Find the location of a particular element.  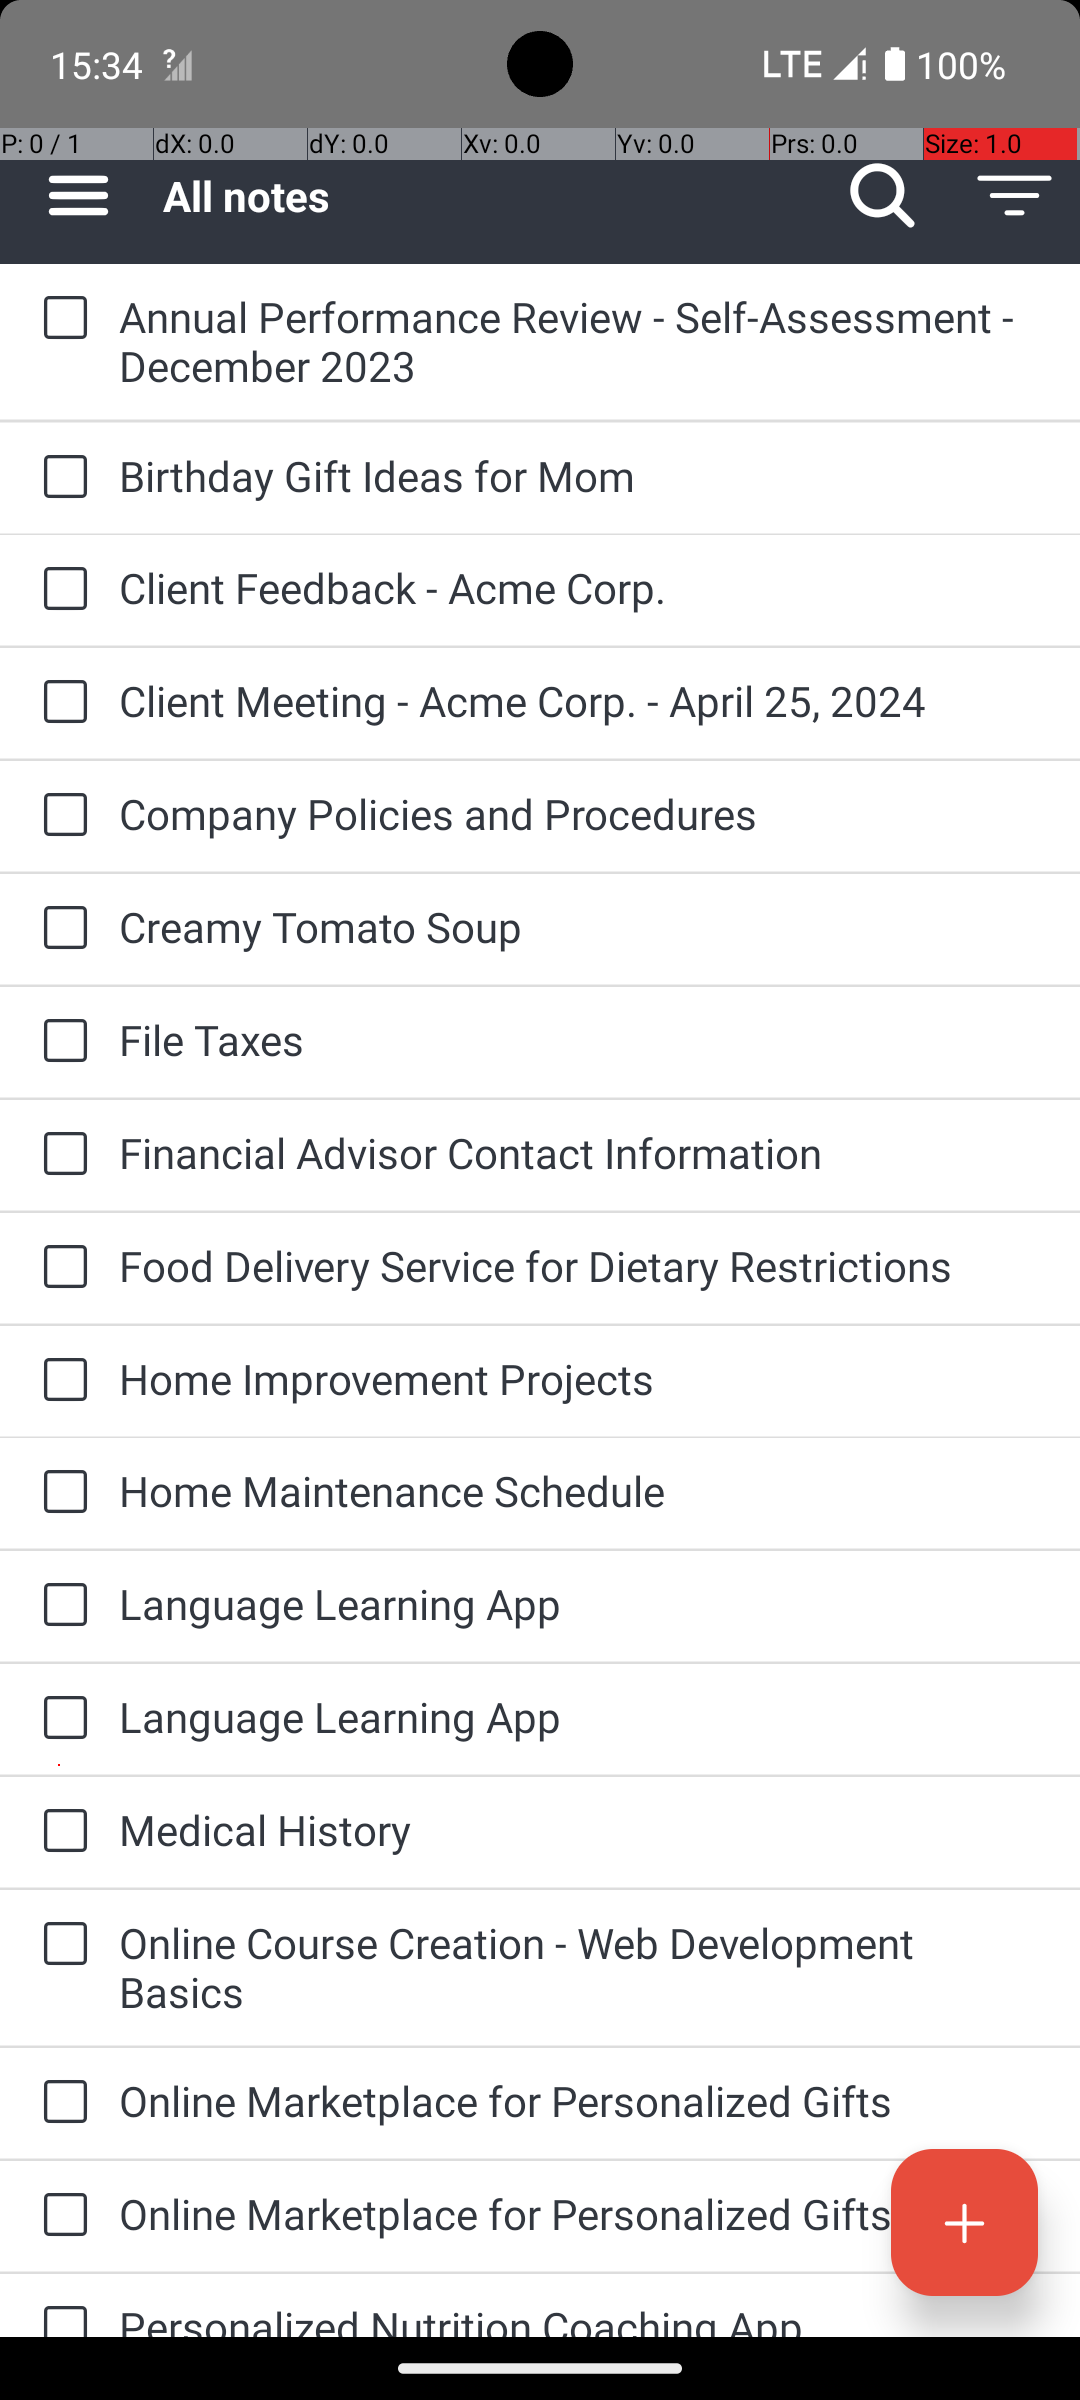

to-do: Company Policies and Procedures is located at coordinates (60, 816).